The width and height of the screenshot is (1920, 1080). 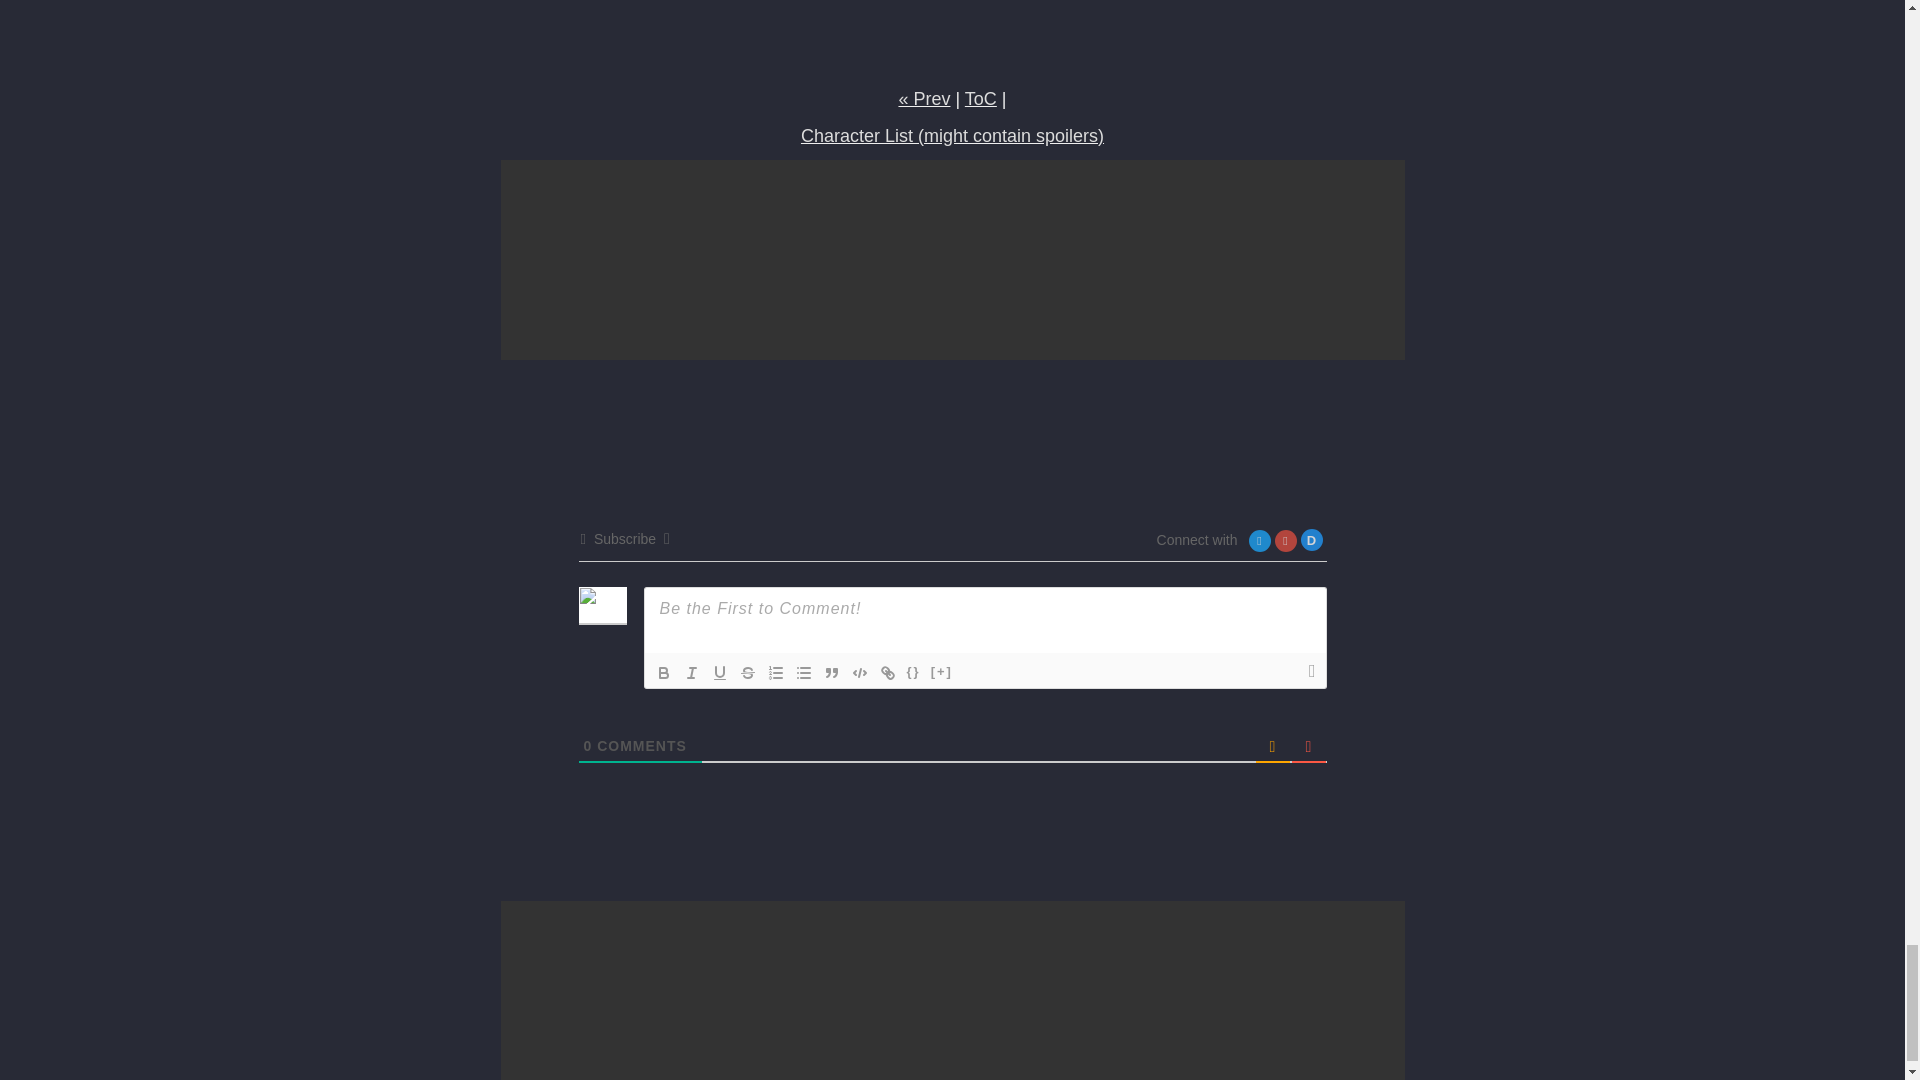 What do you see at coordinates (692, 672) in the screenshot?
I see `Italic` at bounding box center [692, 672].